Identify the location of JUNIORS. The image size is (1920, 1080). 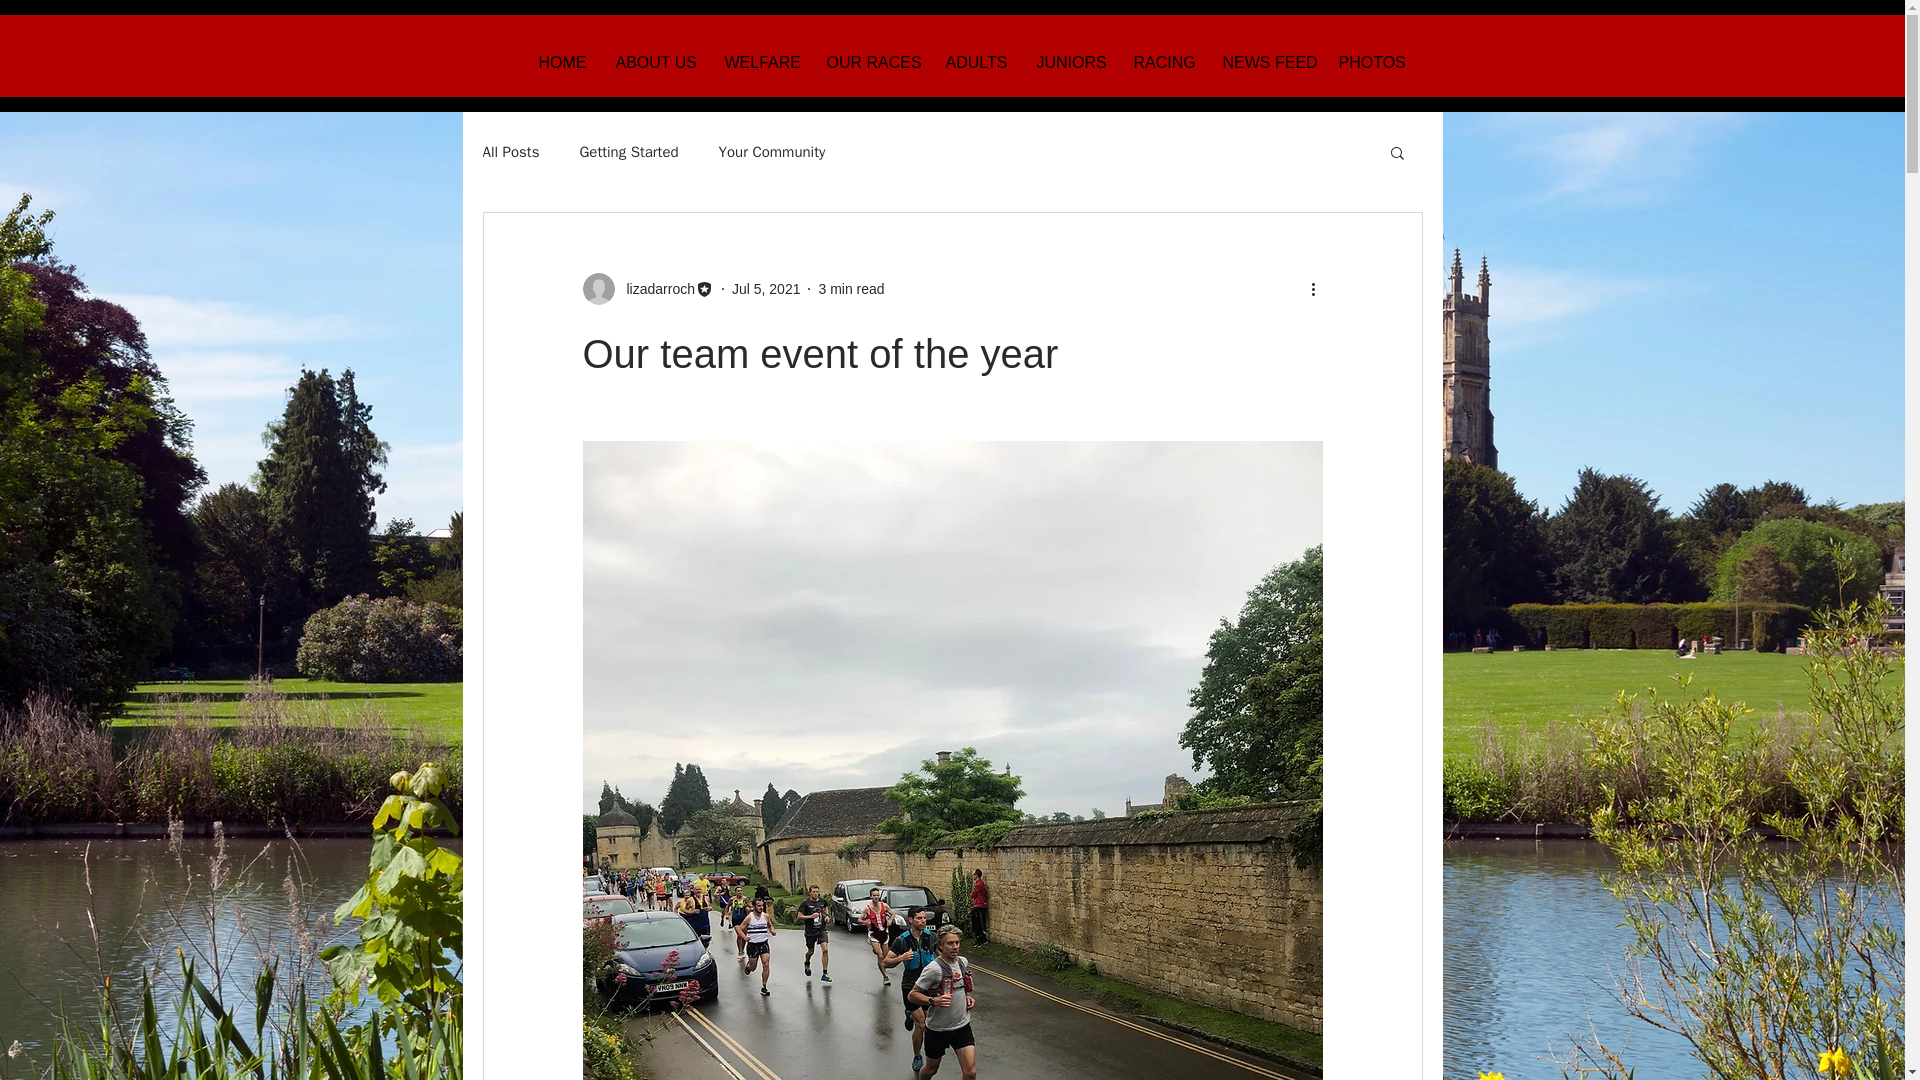
(1070, 62).